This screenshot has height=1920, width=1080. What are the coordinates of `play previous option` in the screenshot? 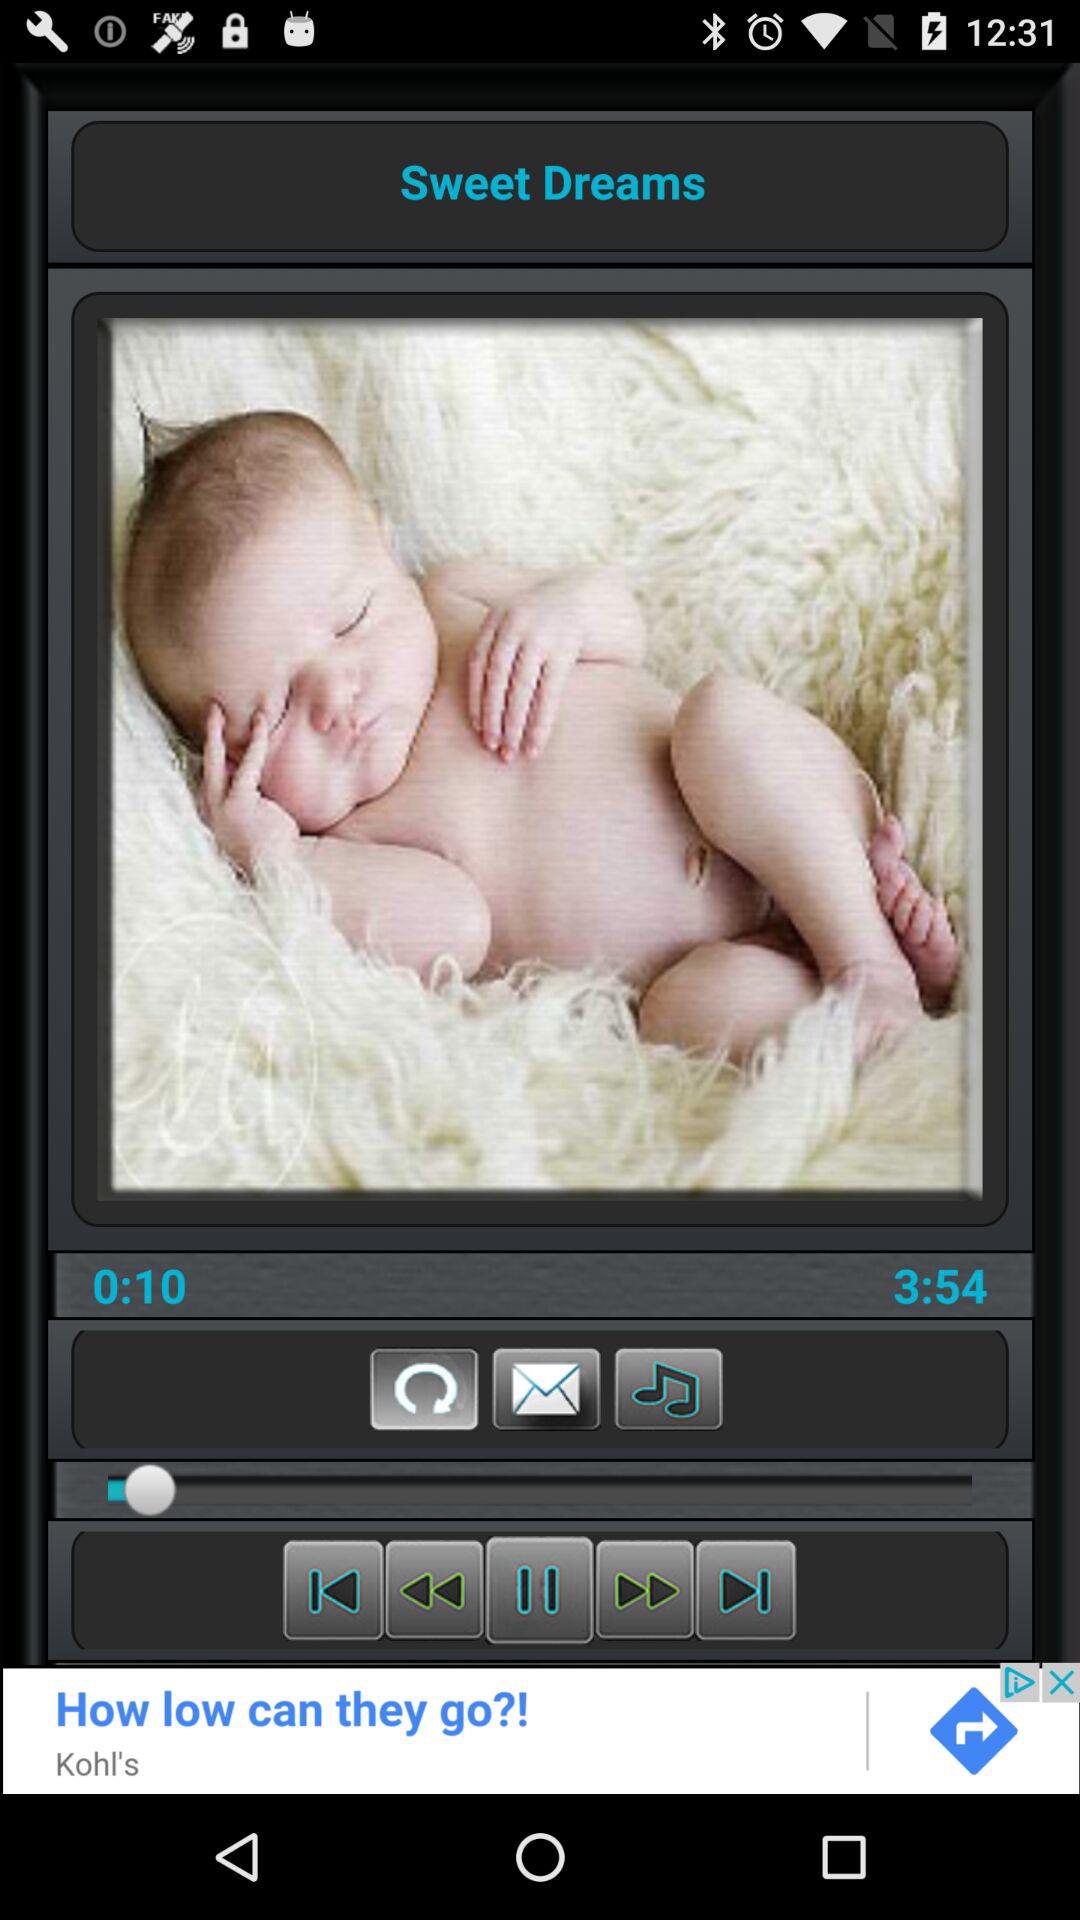 It's located at (434, 1590).